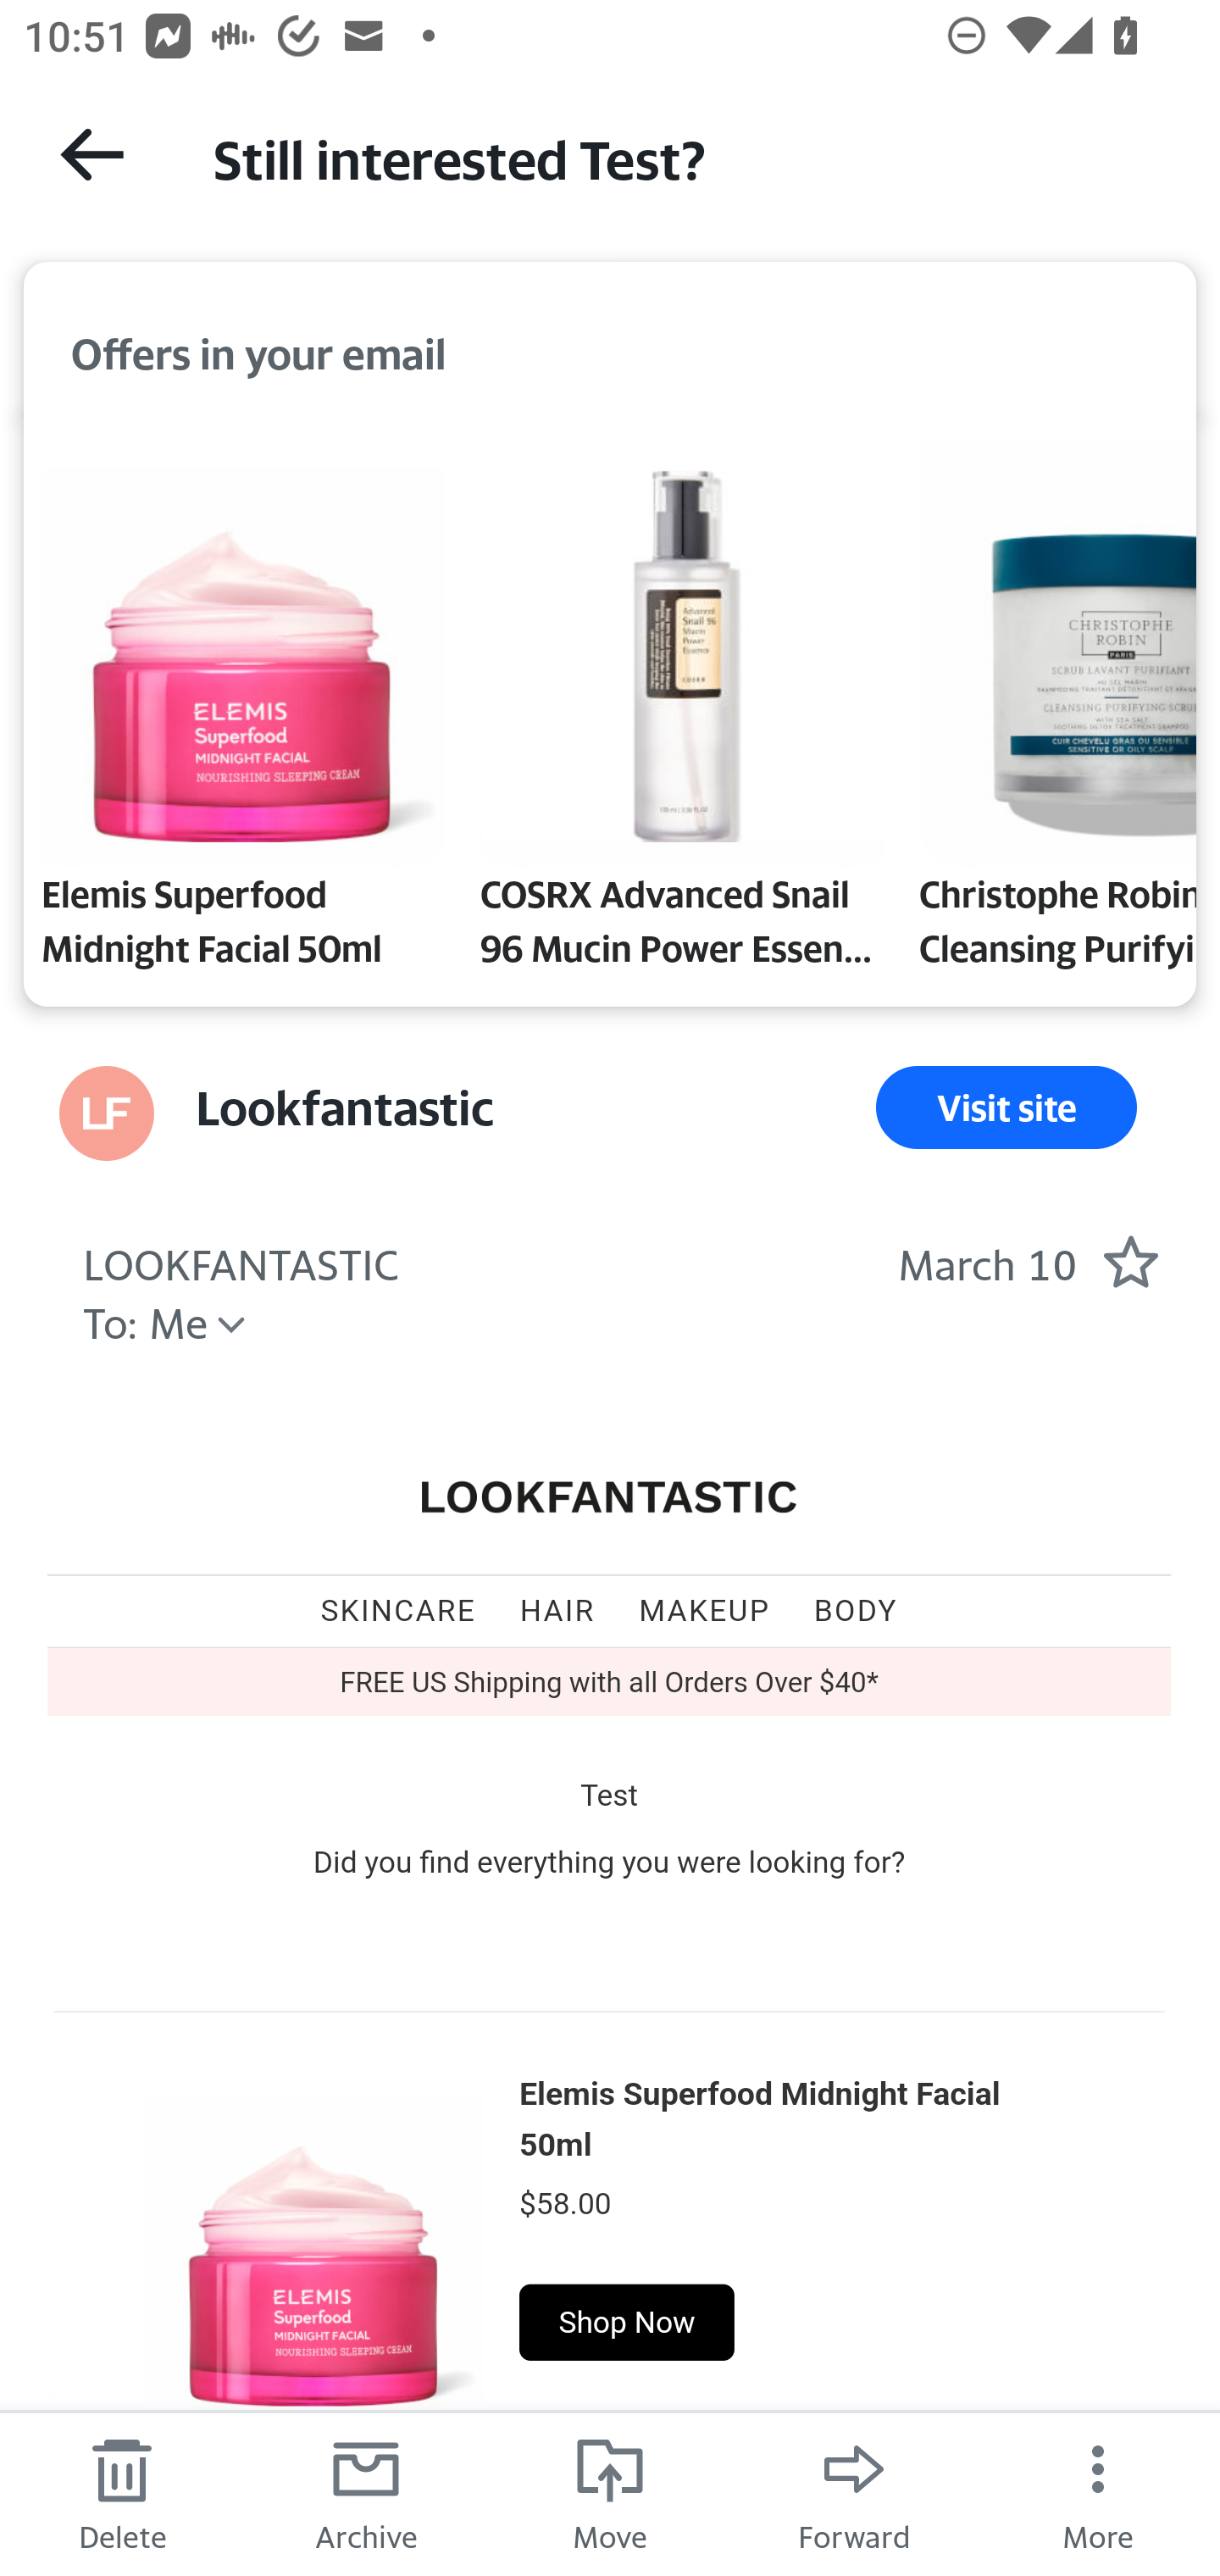 This screenshot has width=1220, height=2576. What do you see at coordinates (557, 1610) in the screenshot?
I see `  HAIR  ` at bounding box center [557, 1610].